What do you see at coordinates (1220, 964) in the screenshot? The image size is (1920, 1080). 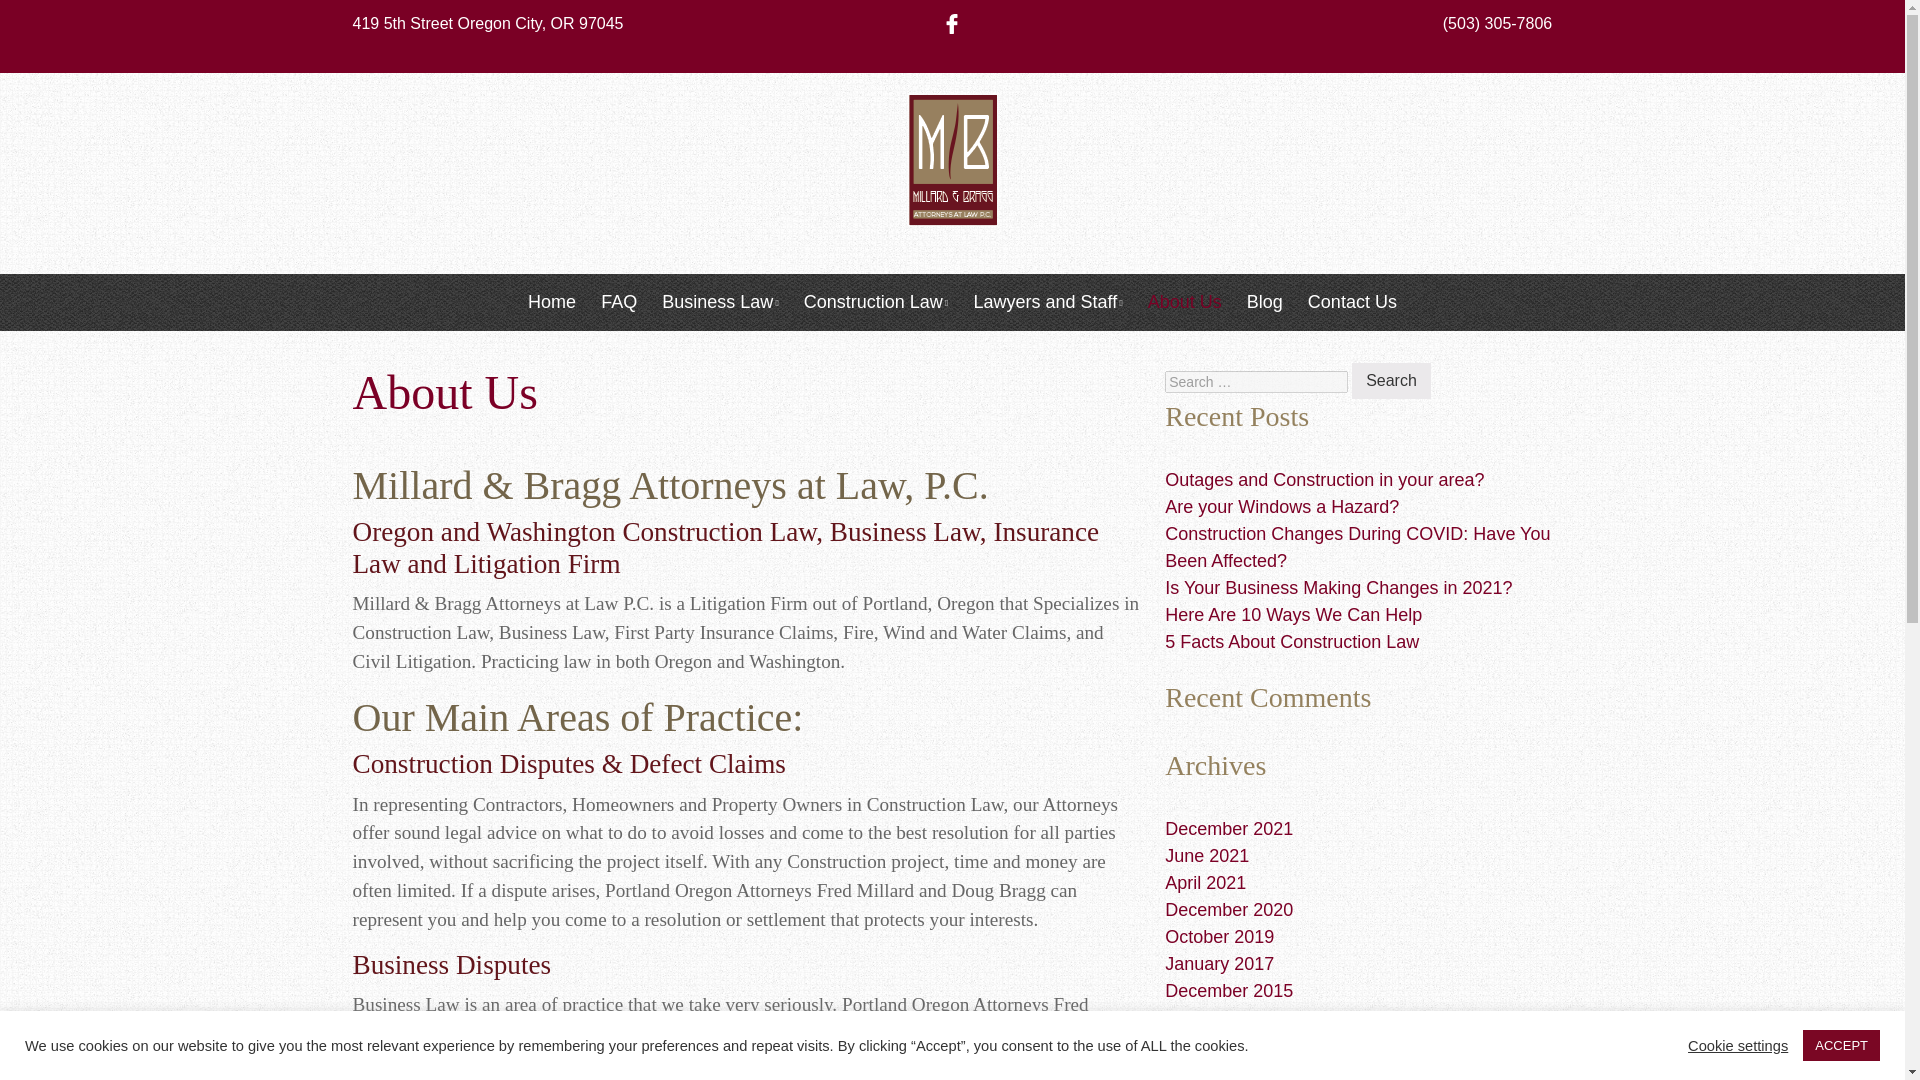 I see `January 2017` at bounding box center [1220, 964].